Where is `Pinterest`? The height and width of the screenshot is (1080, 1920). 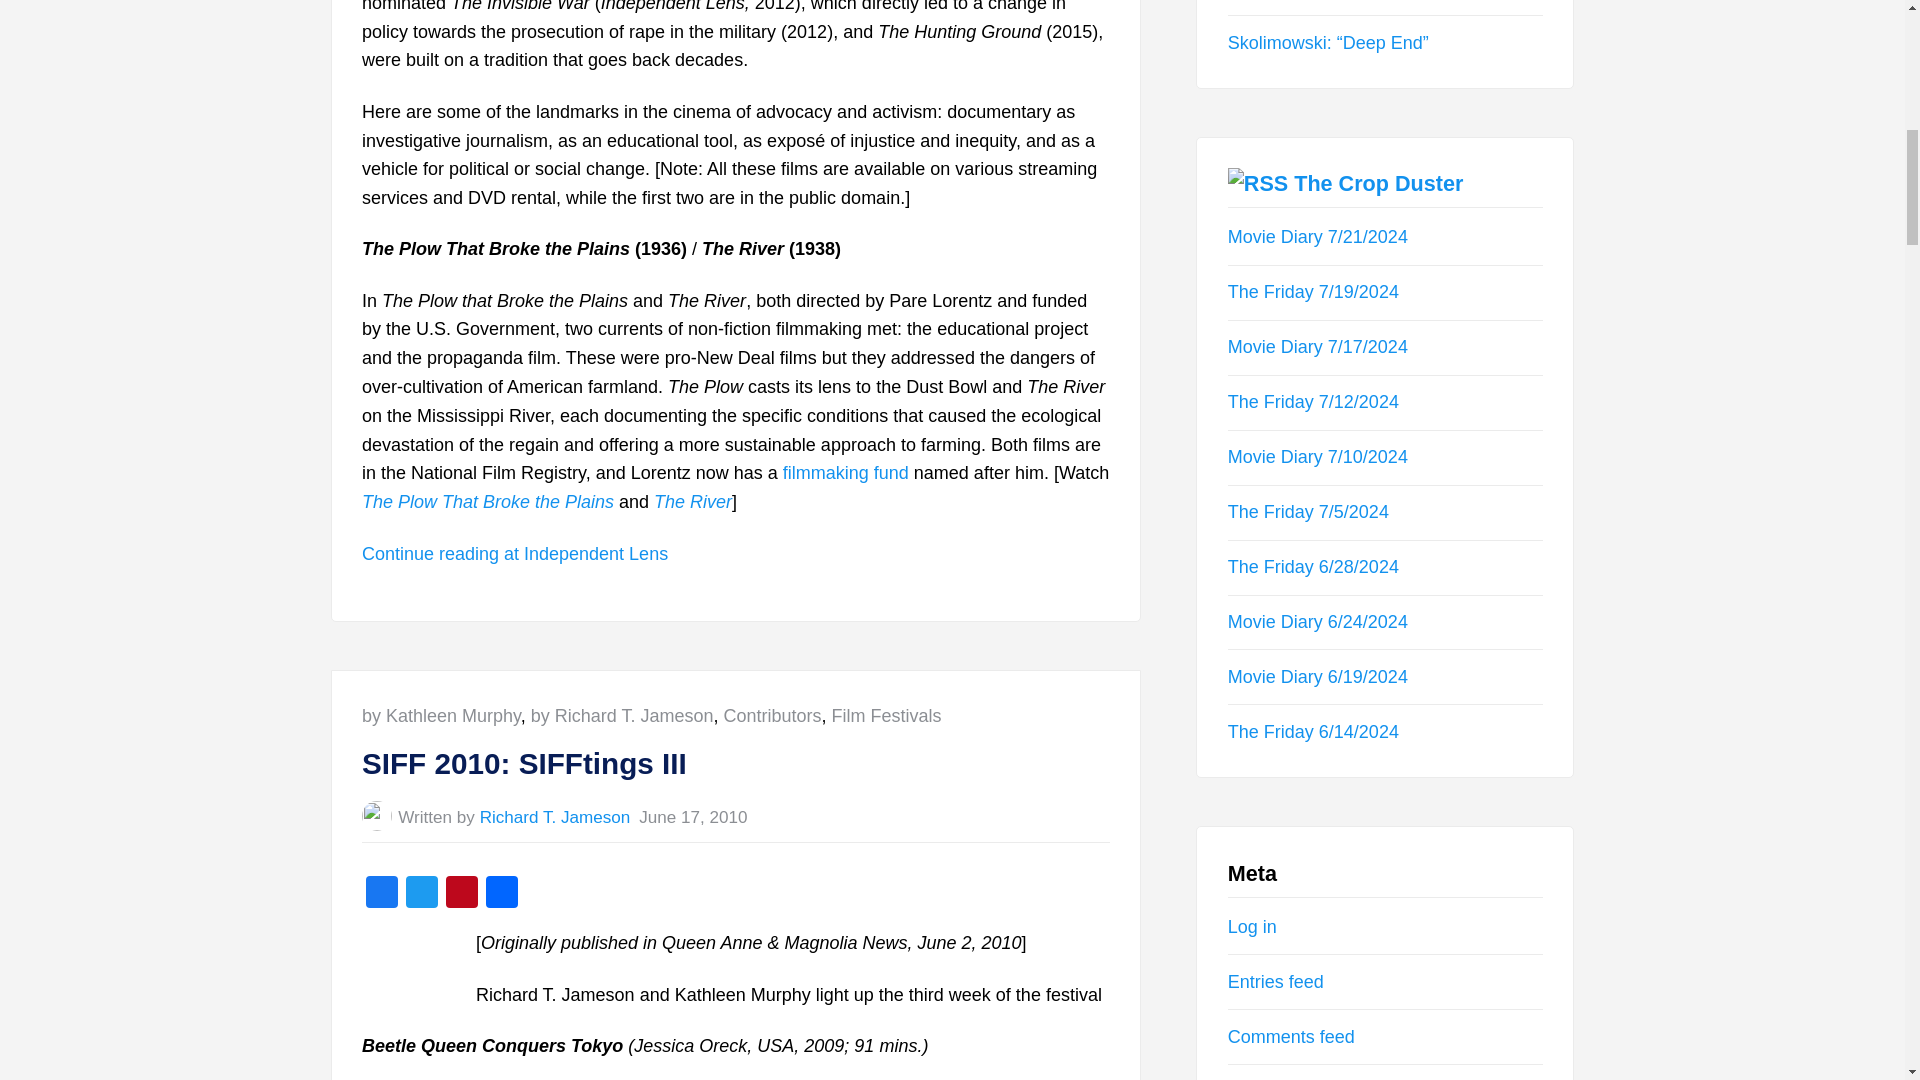
Pinterest is located at coordinates (461, 894).